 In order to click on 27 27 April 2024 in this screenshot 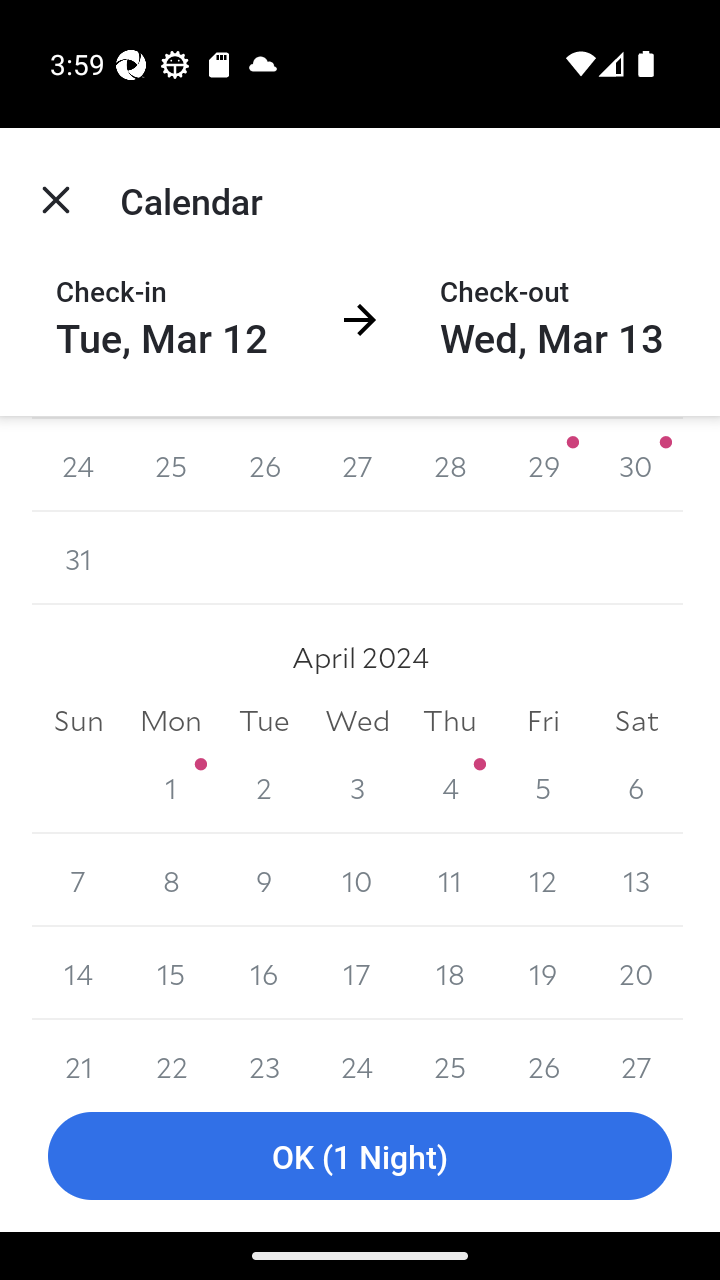, I will do `click(636, 1050)`.